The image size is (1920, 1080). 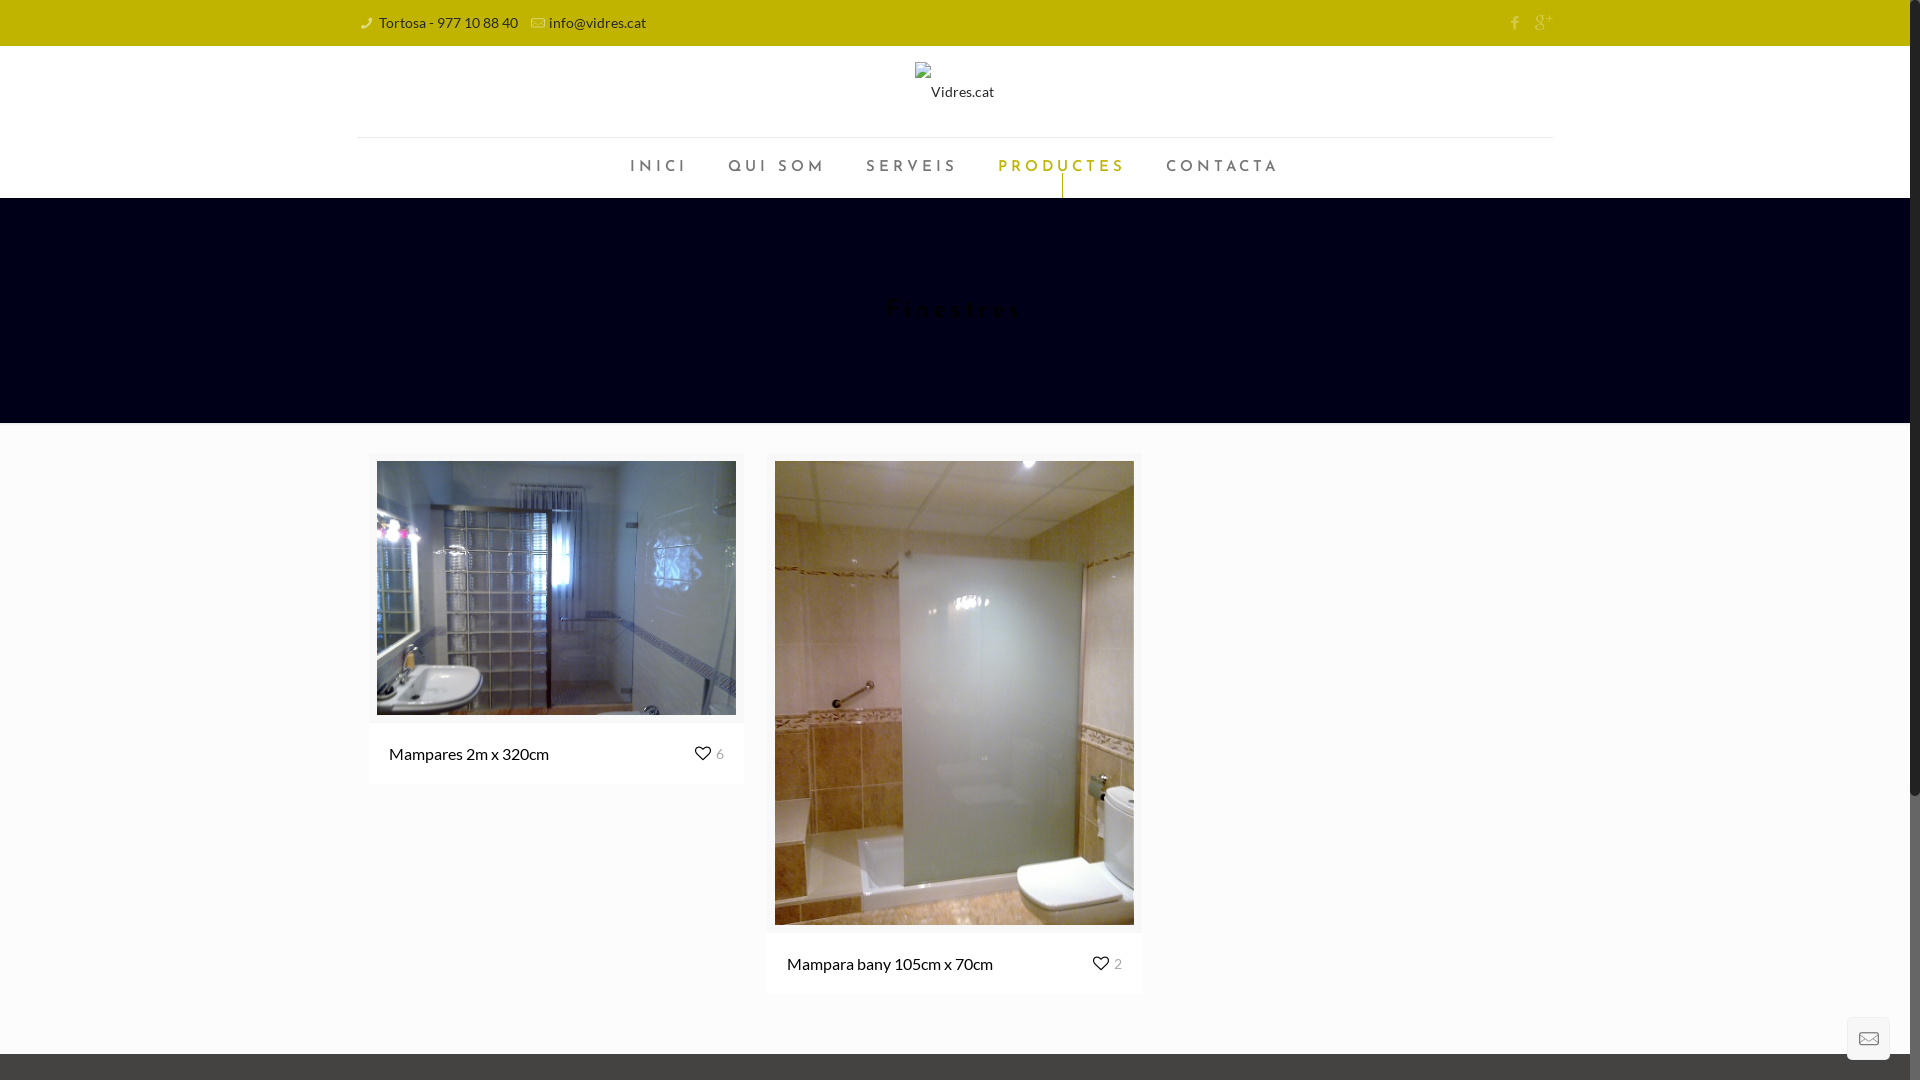 What do you see at coordinates (777, 168) in the screenshot?
I see `QUI SOM` at bounding box center [777, 168].